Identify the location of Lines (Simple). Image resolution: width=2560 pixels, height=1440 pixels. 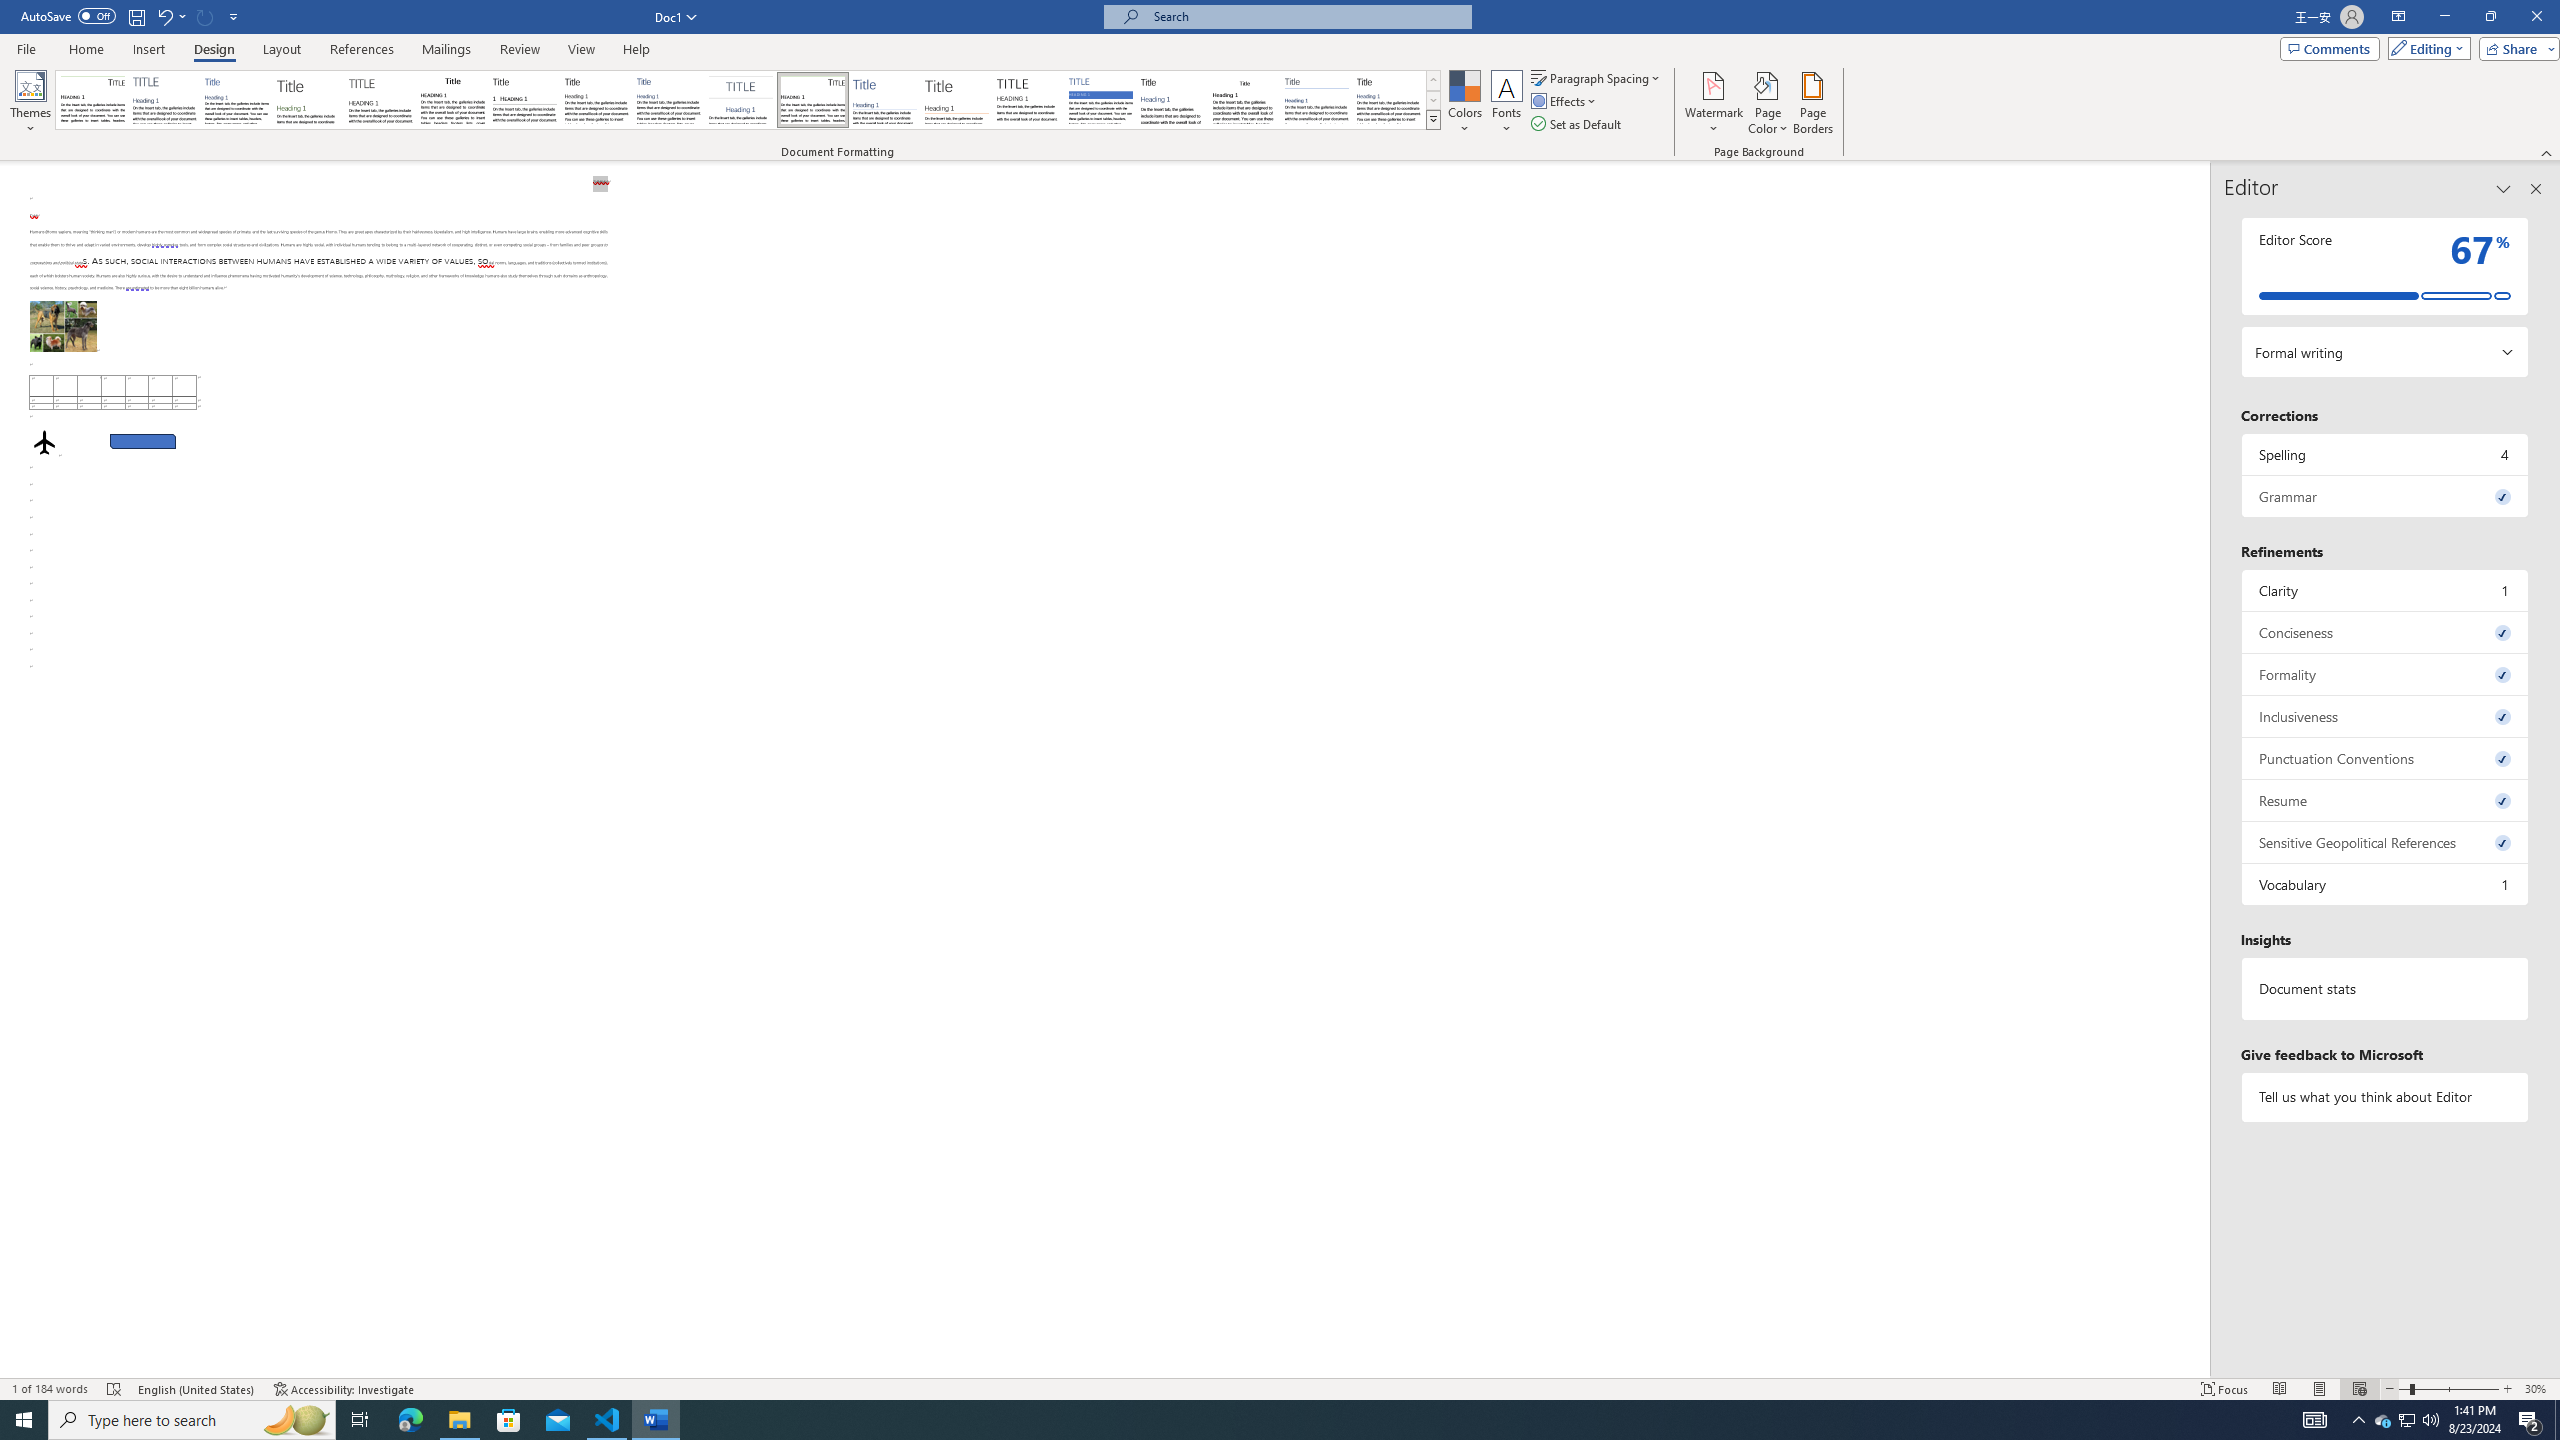
(885, 100).